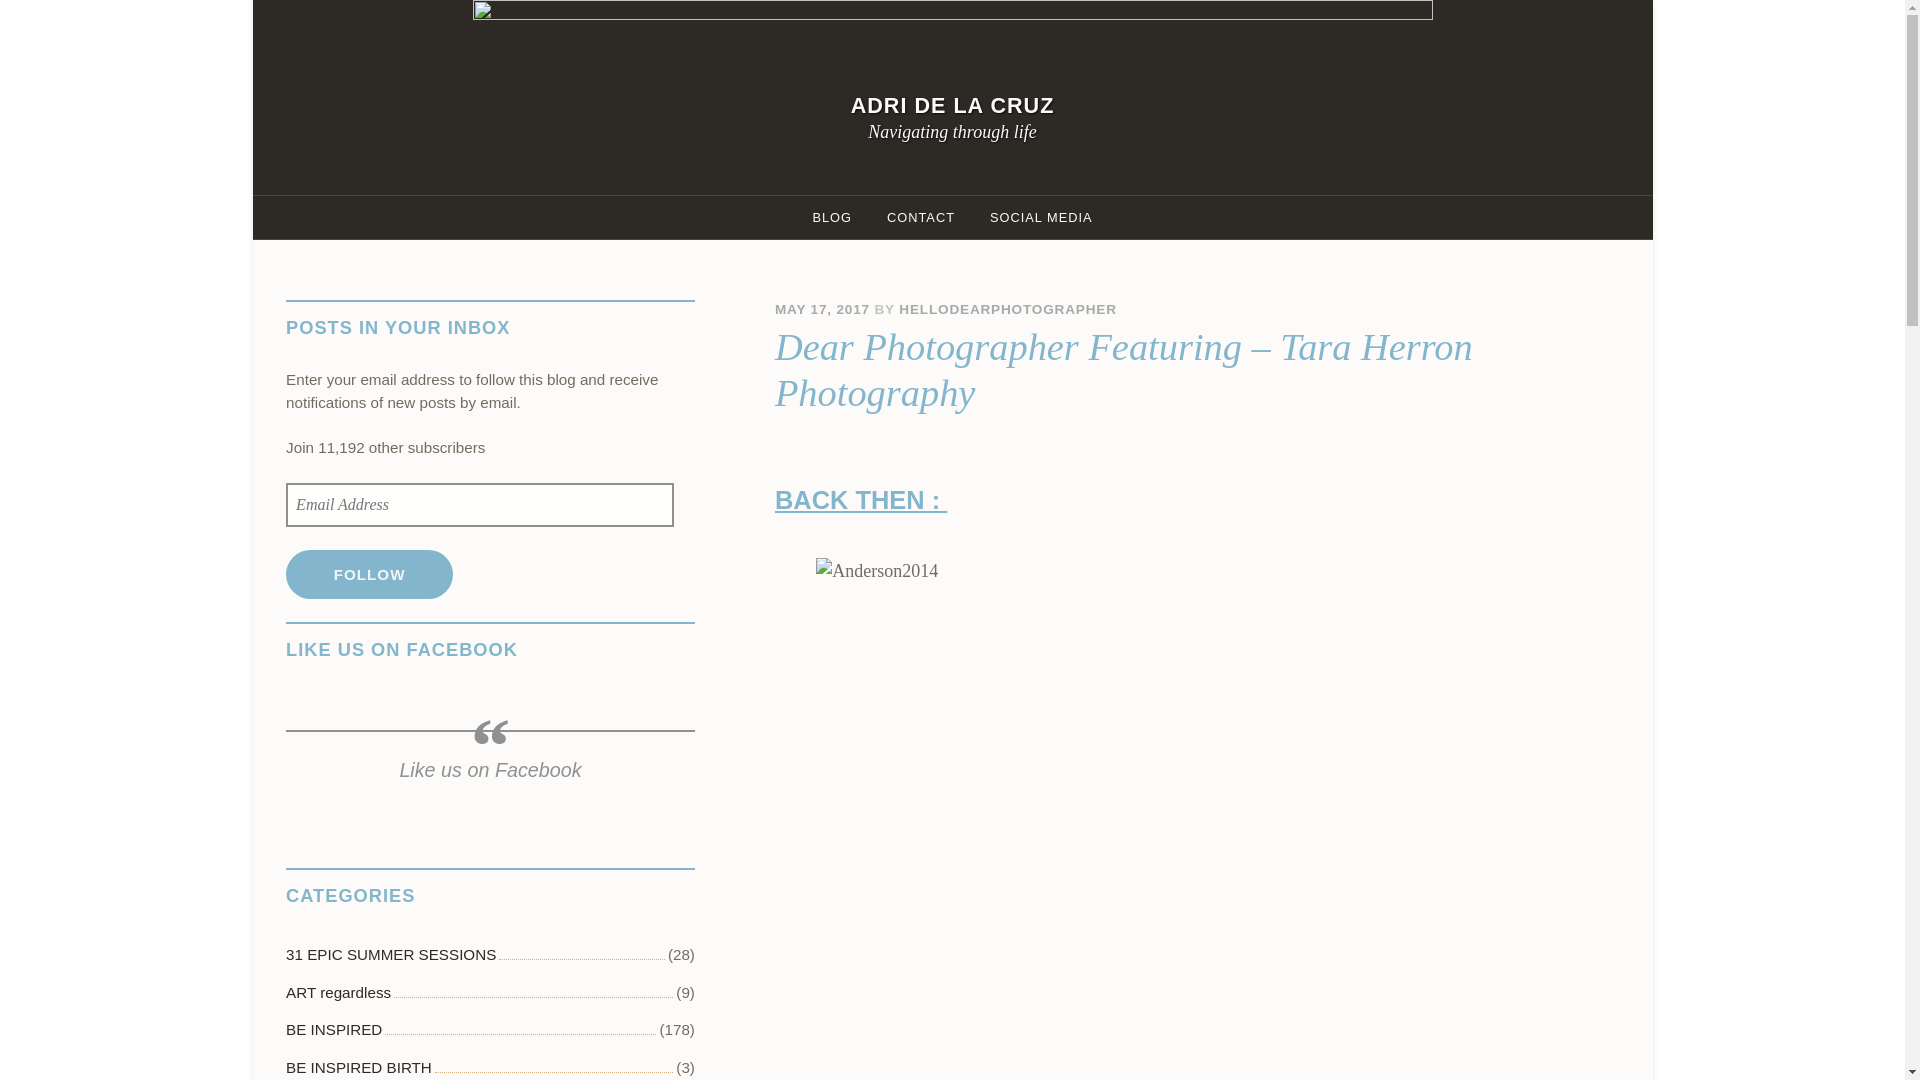 The width and height of the screenshot is (1920, 1080). Describe the element at coordinates (338, 993) in the screenshot. I see `ART regardless` at that location.